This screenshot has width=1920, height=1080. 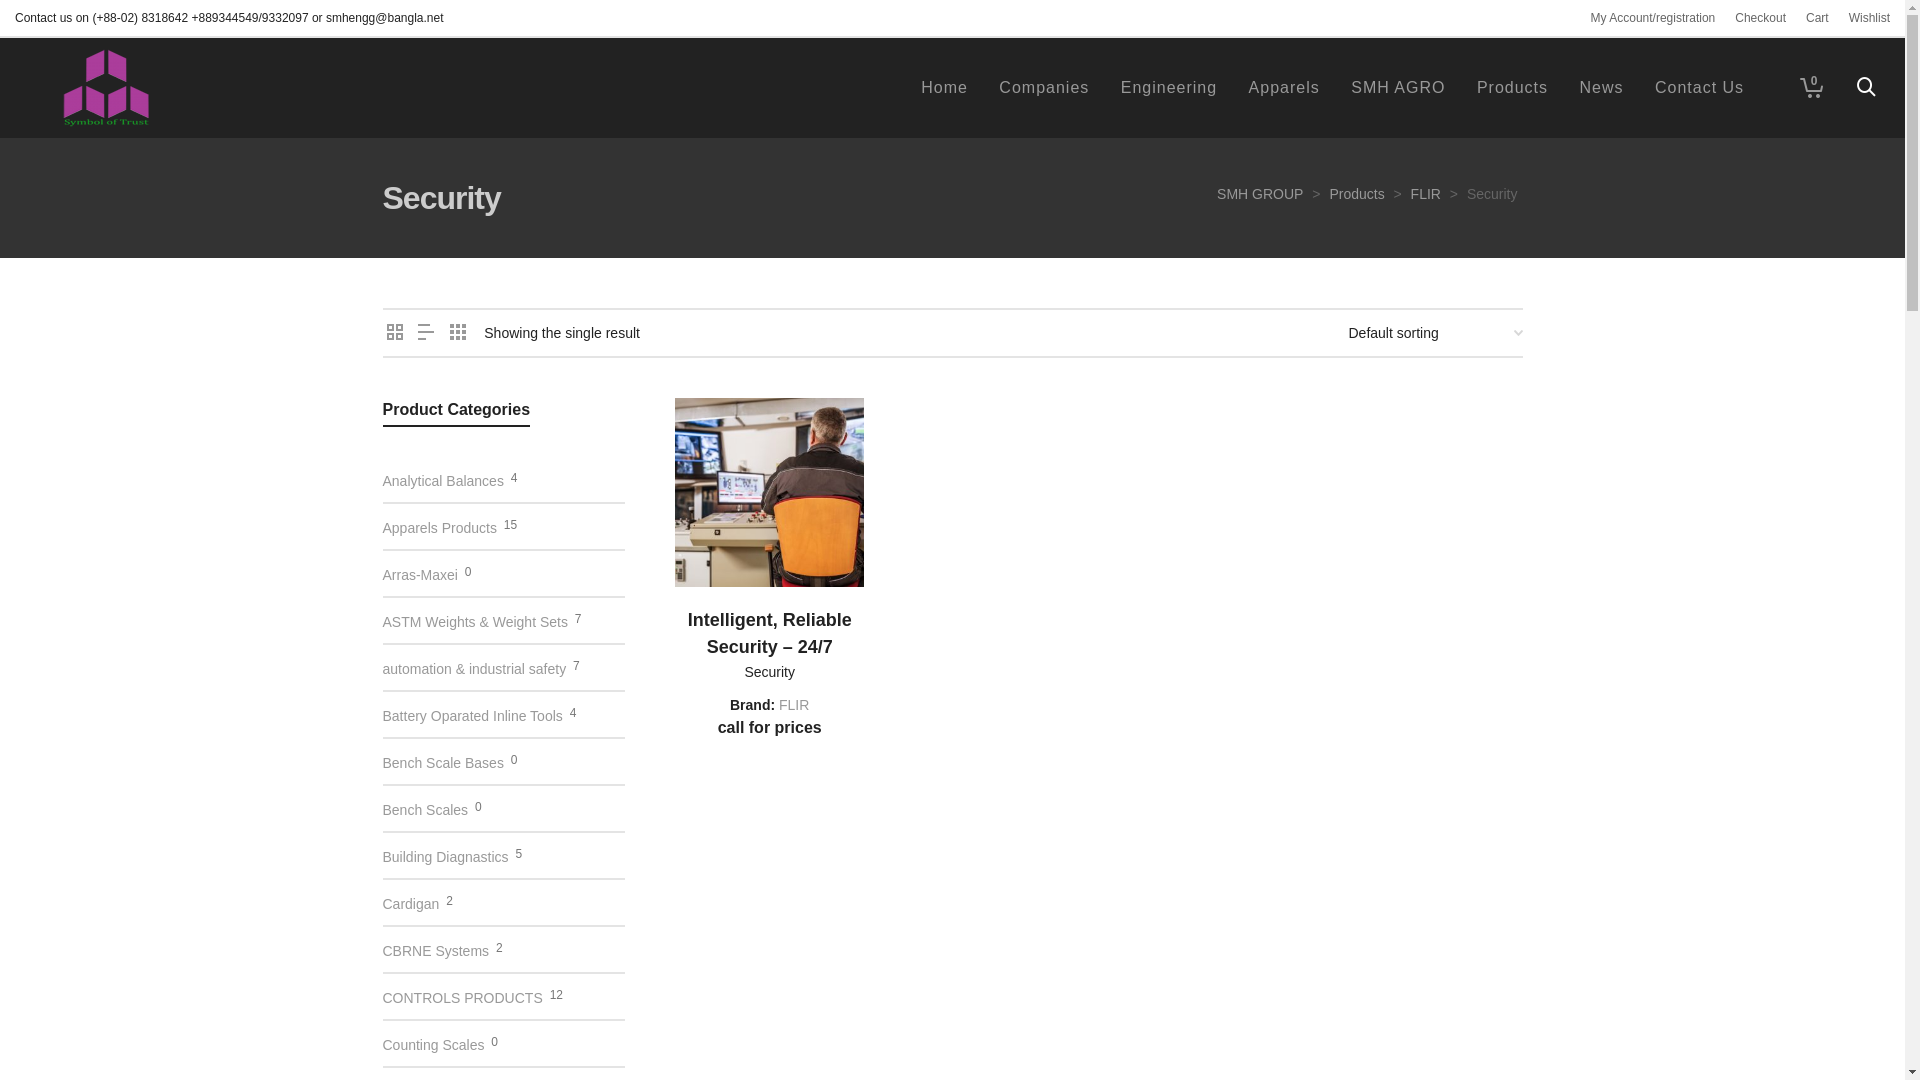 I want to click on Cardigan, so click(x=410, y=902).